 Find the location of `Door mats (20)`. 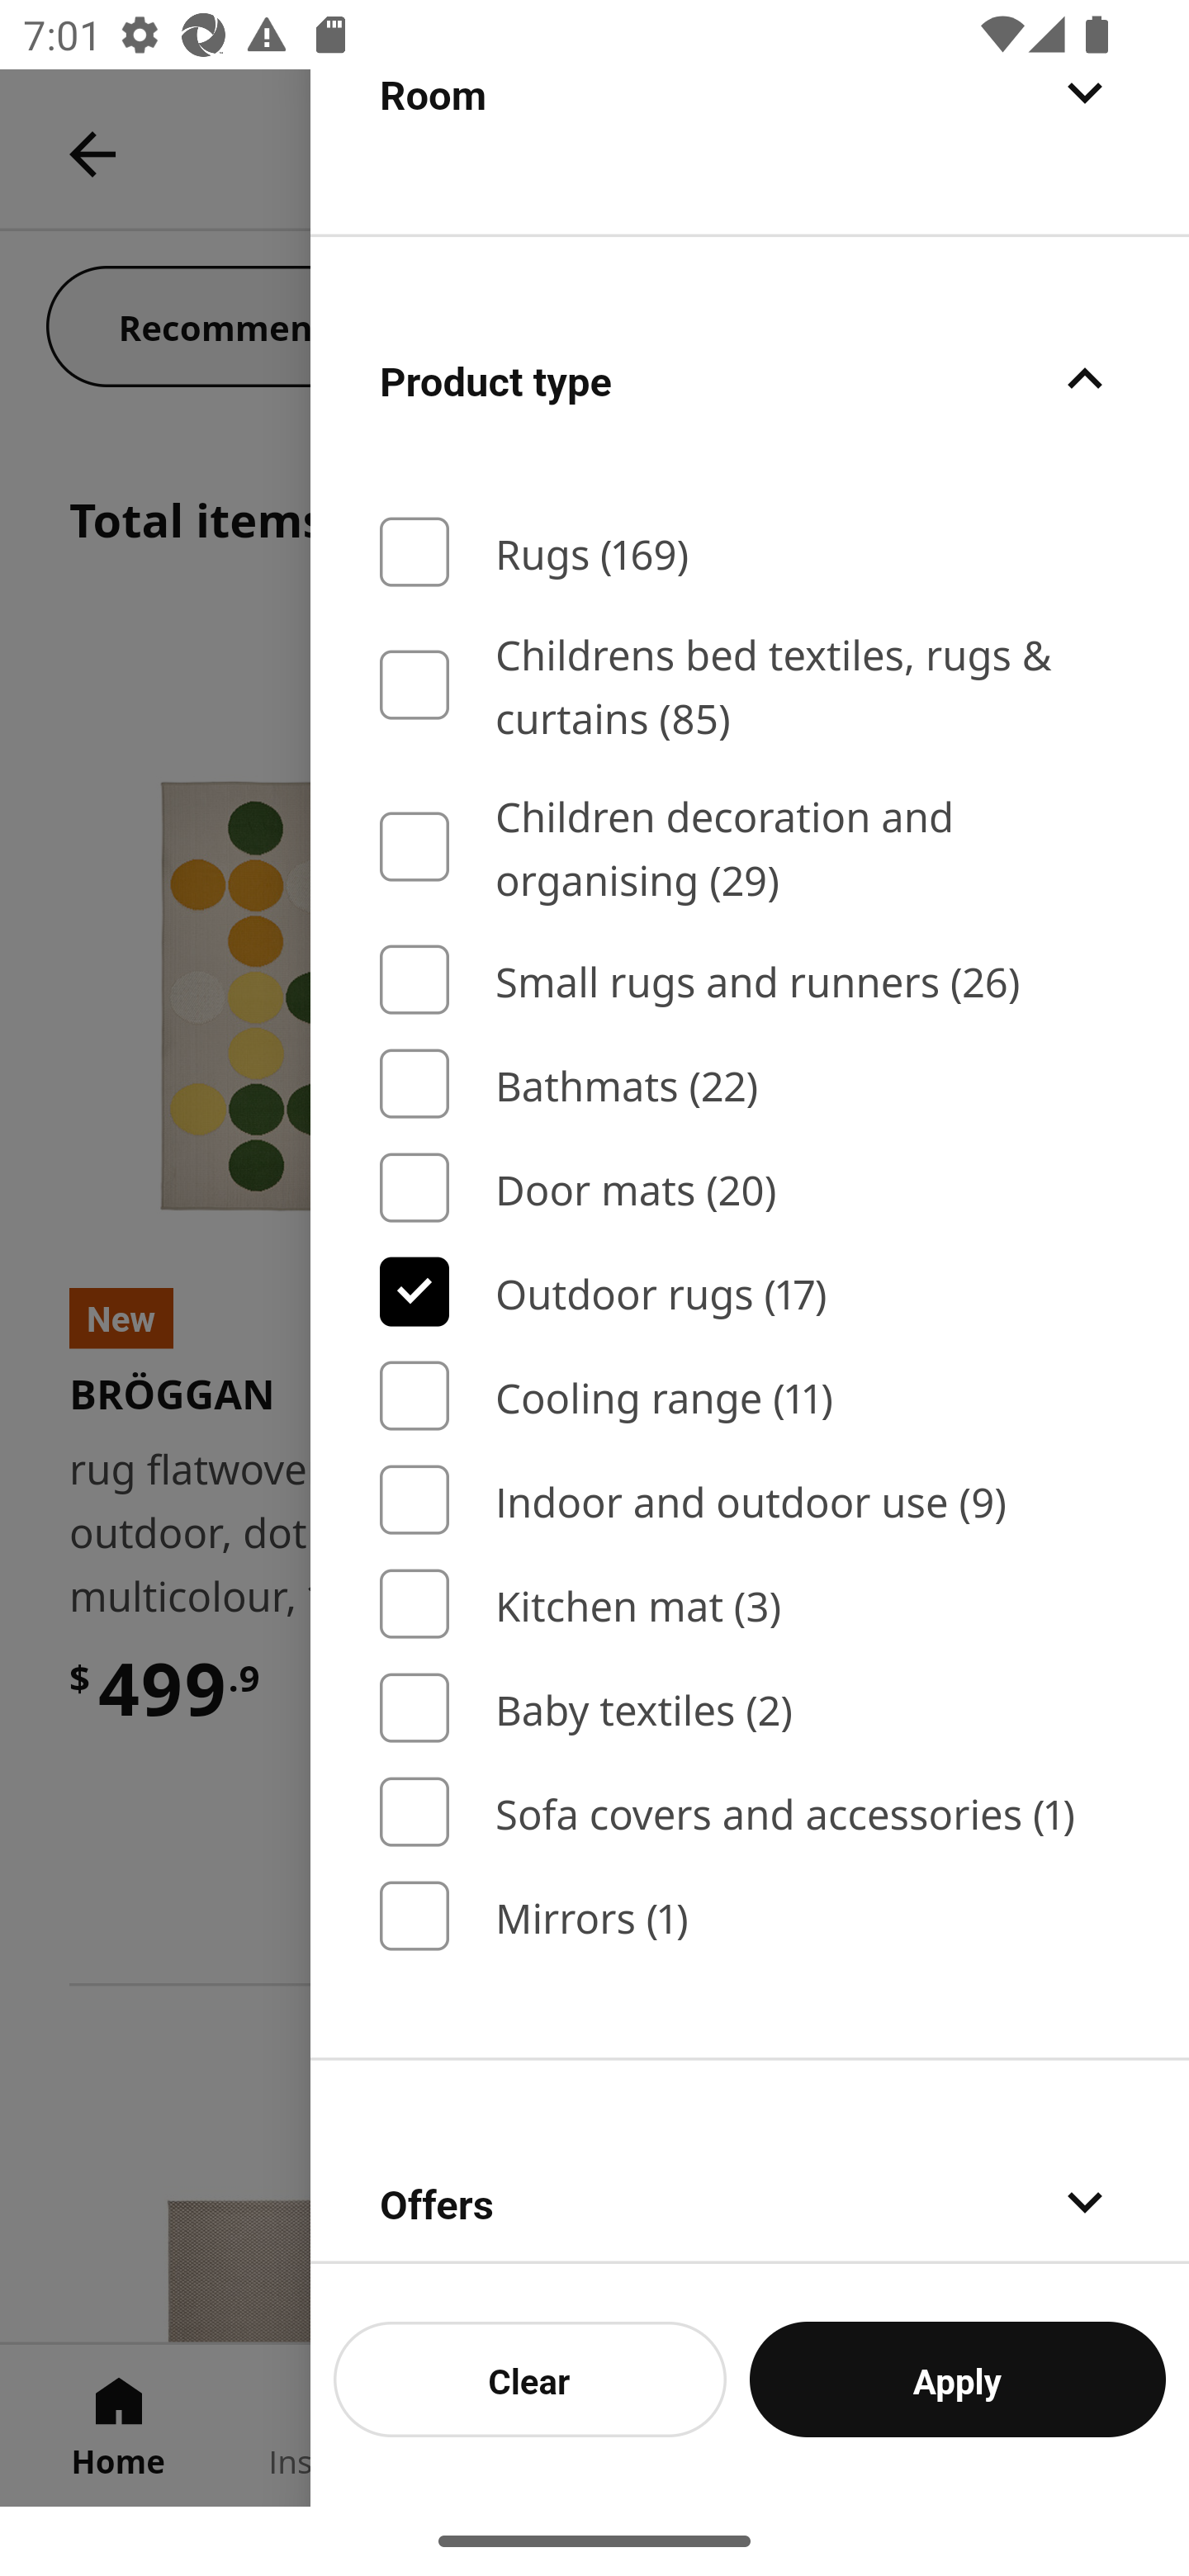

Door mats (20) is located at coordinates (750, 1189).